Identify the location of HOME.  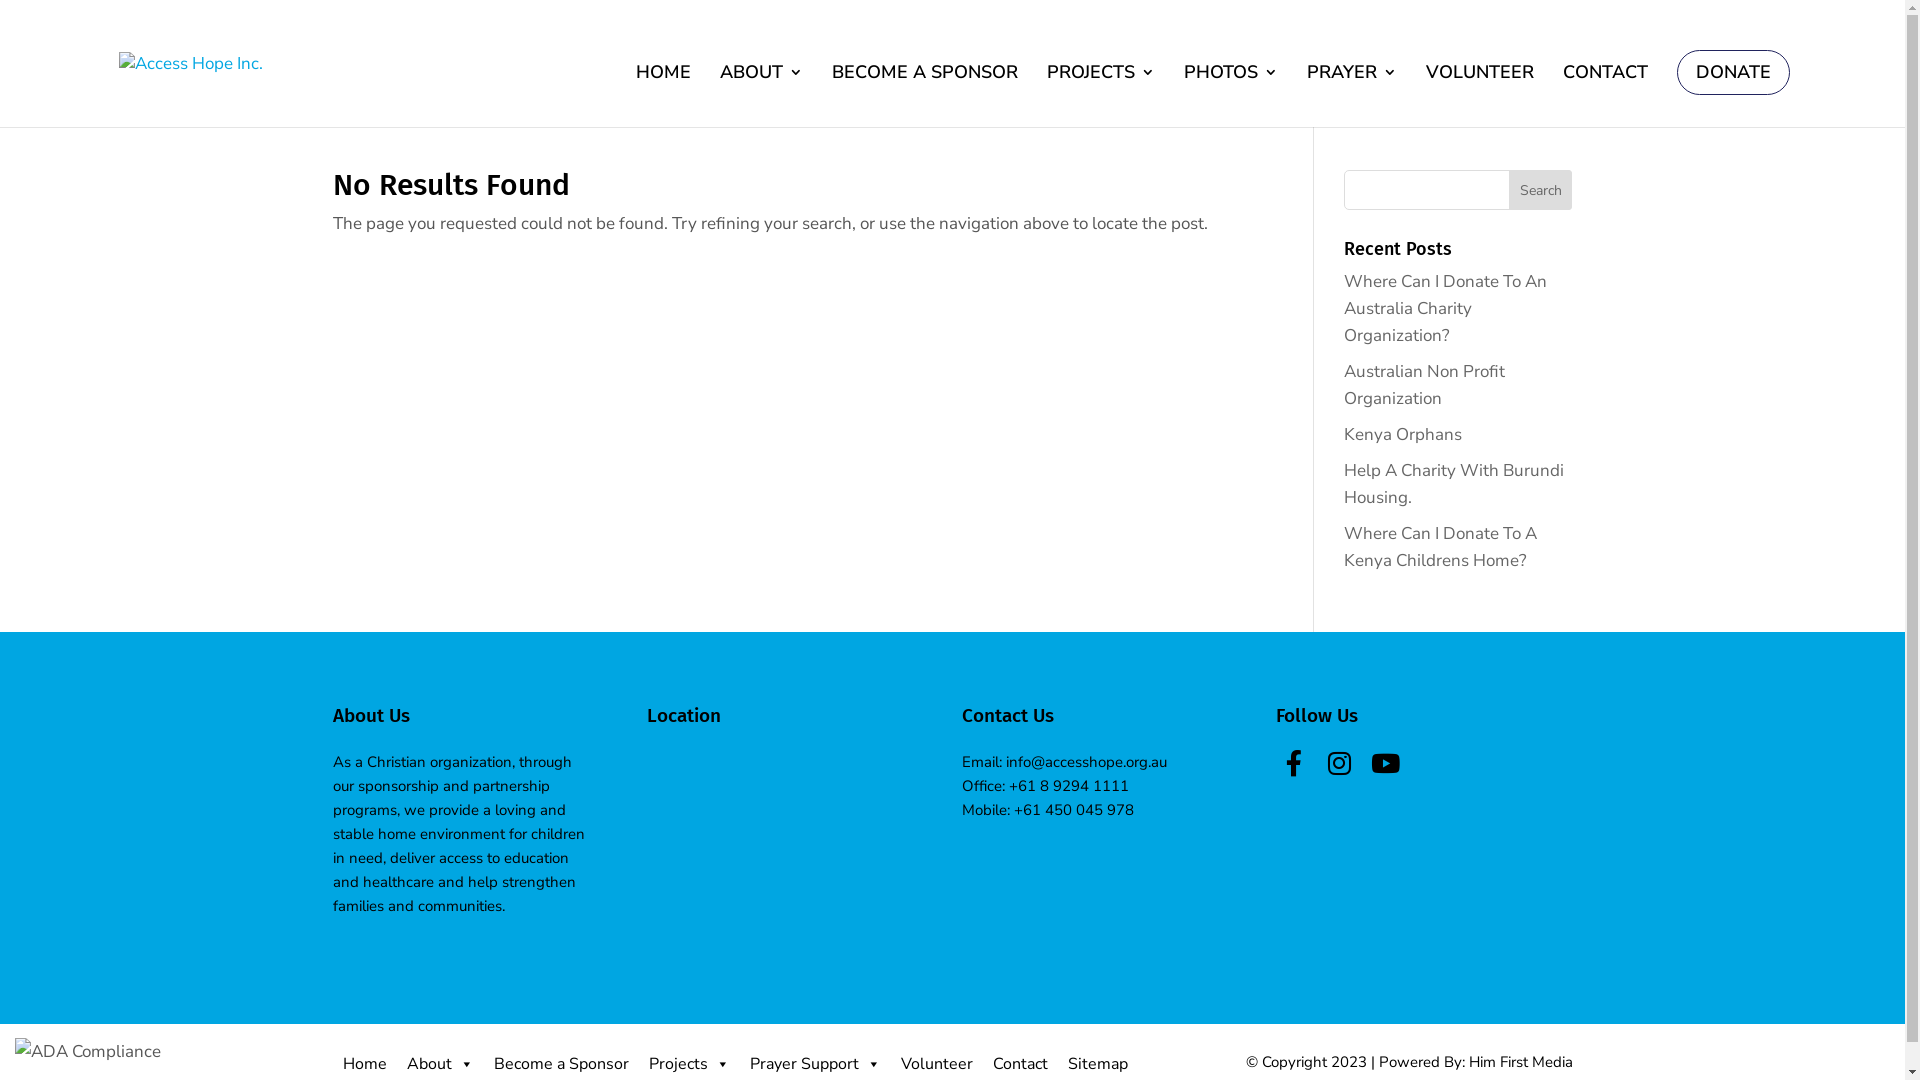
(664, 86).